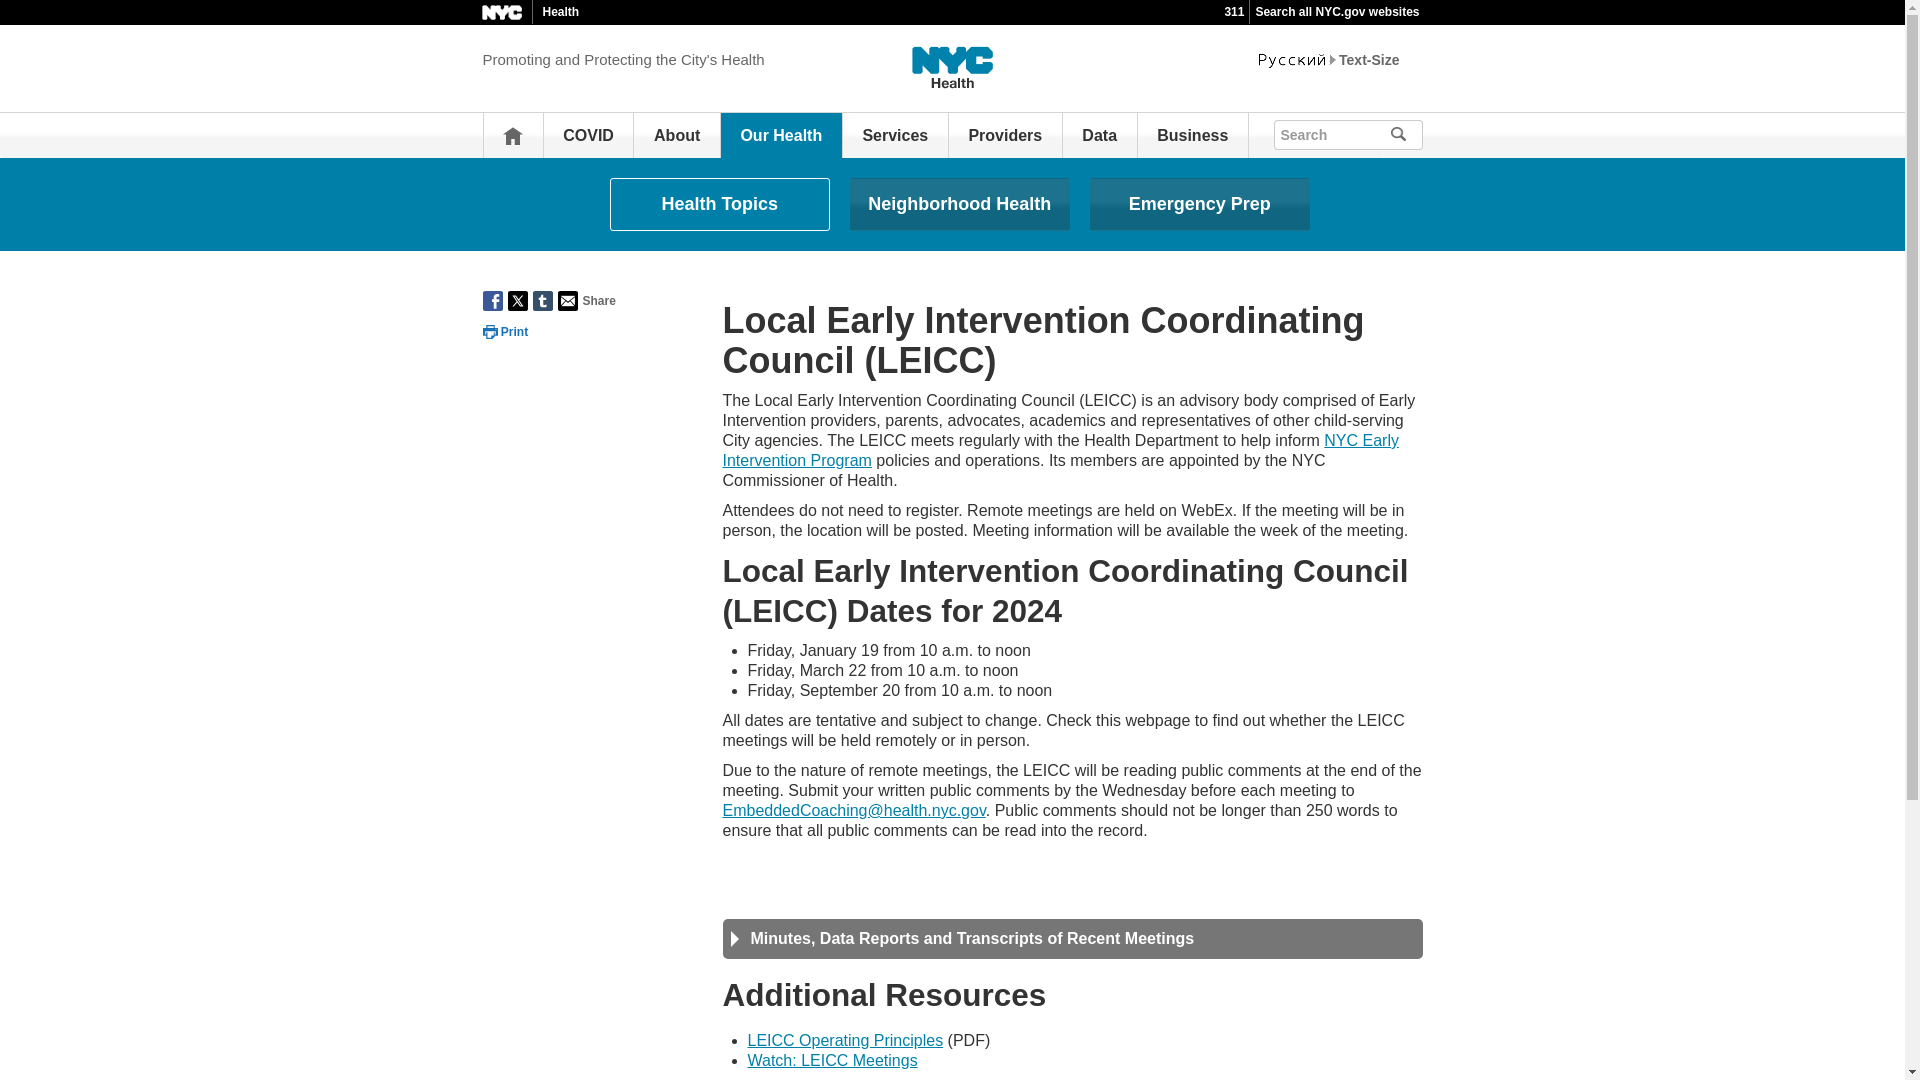 This screenshot has width=1920, height=1080. I want to click on COVID, so click(588, 135).